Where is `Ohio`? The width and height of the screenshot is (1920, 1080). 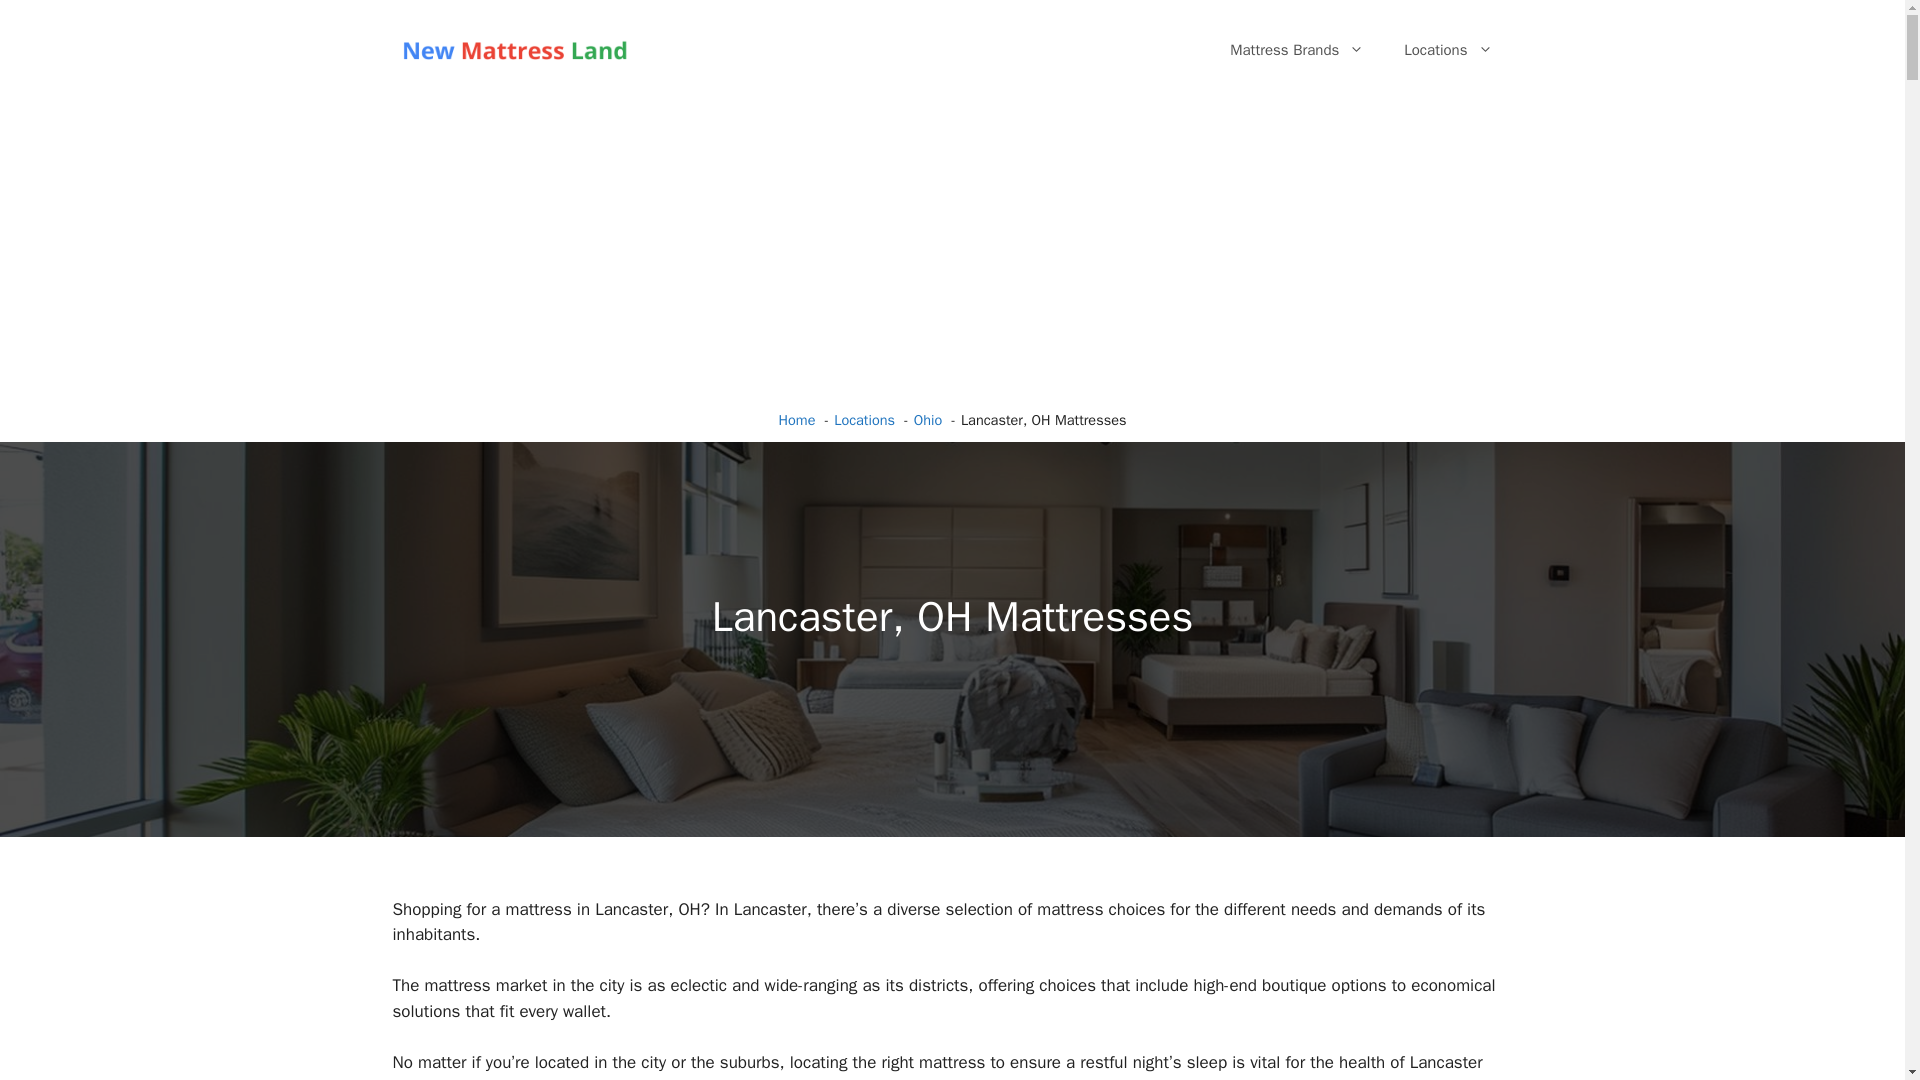
Ohio is located at coordinates (928, 420).